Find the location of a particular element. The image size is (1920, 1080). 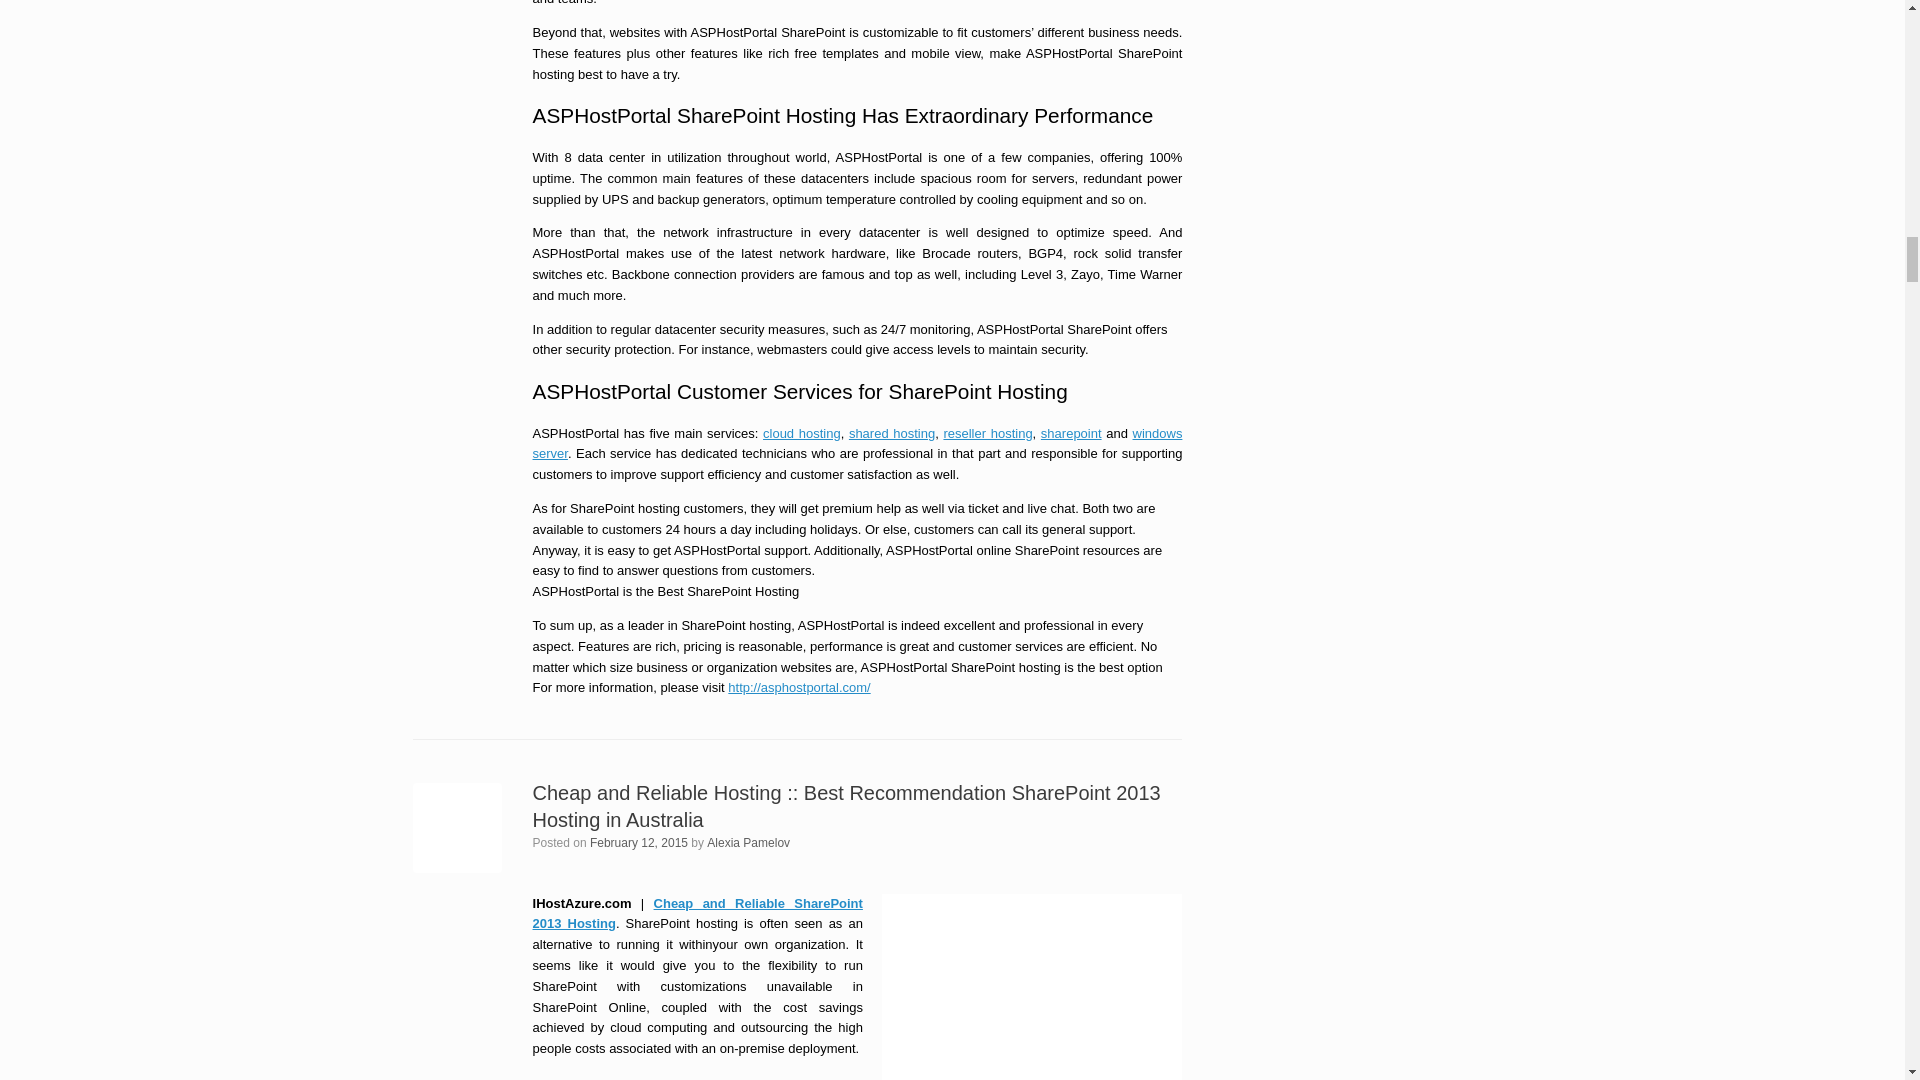

reseller hosting is located at coordinates (987, 432).